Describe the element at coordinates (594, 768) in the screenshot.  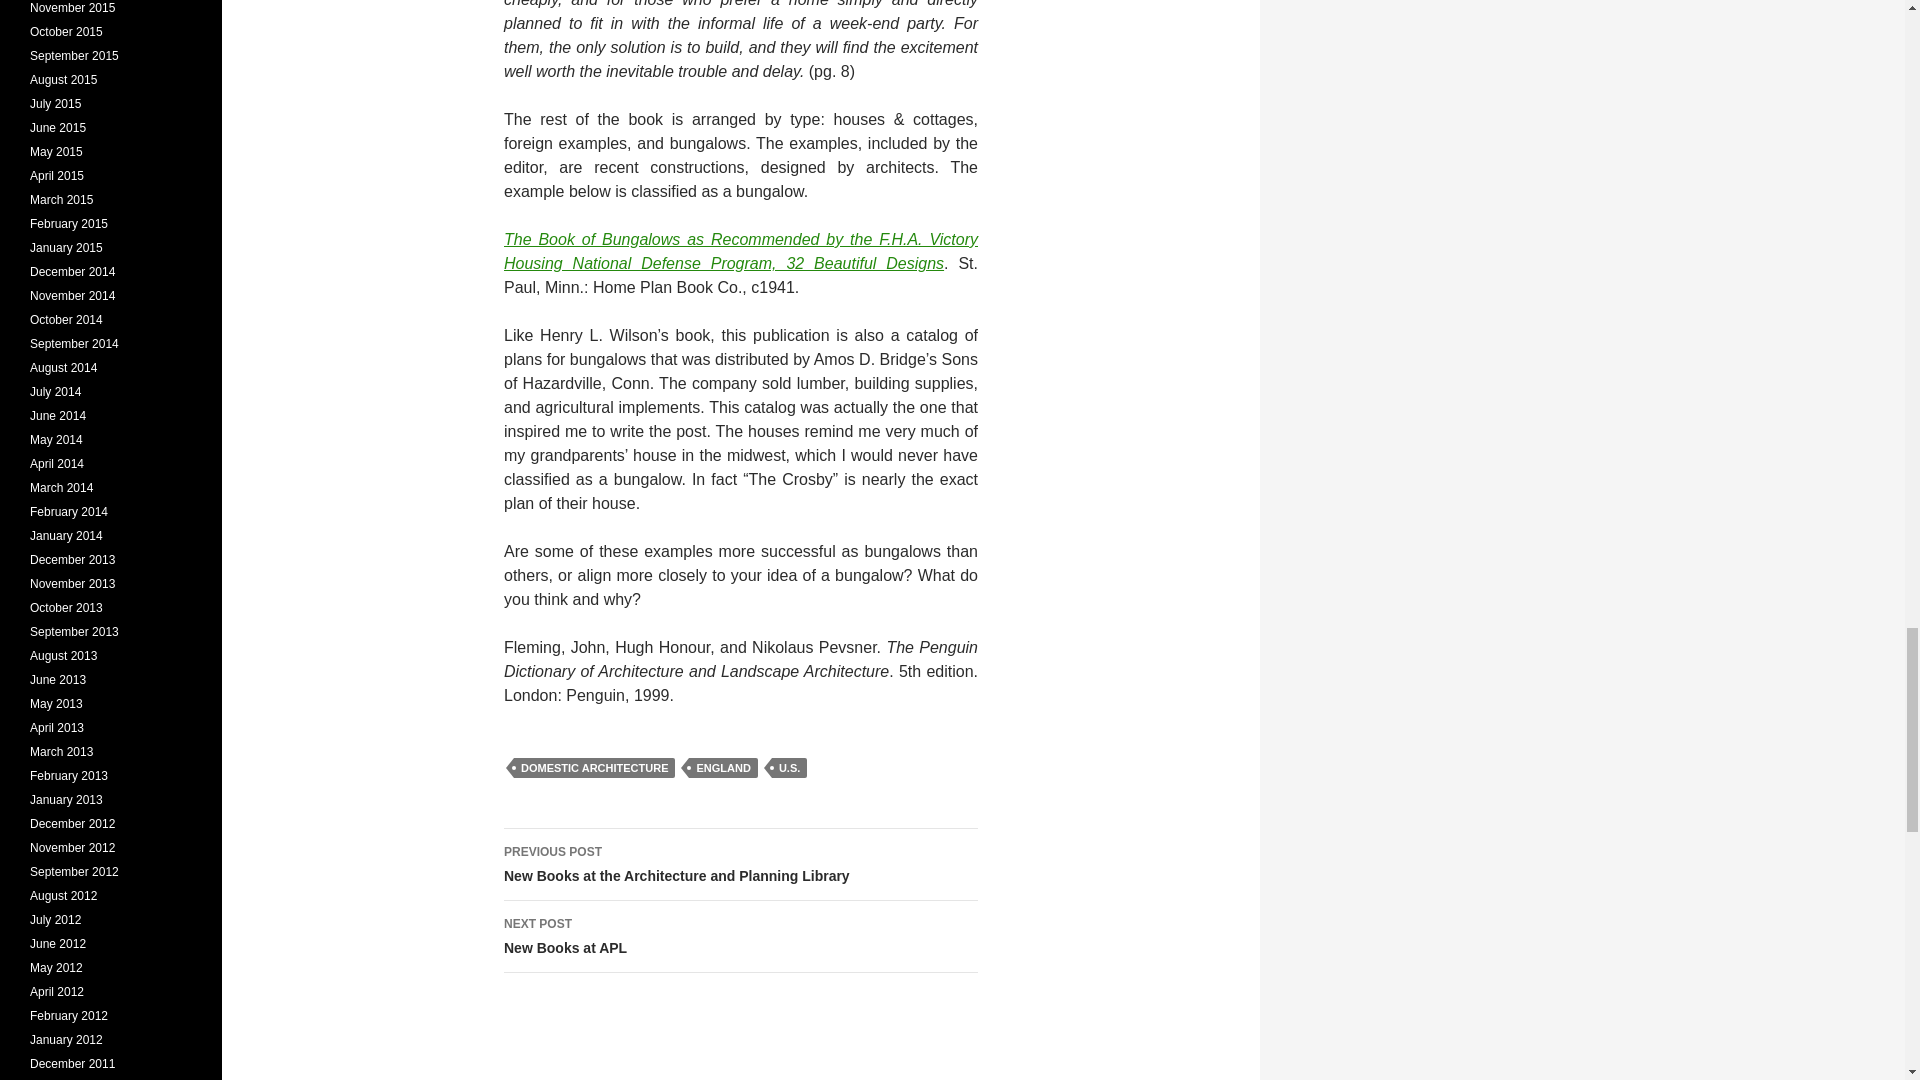
I see `DOMESTIC ARCHITECTURE` at that location.